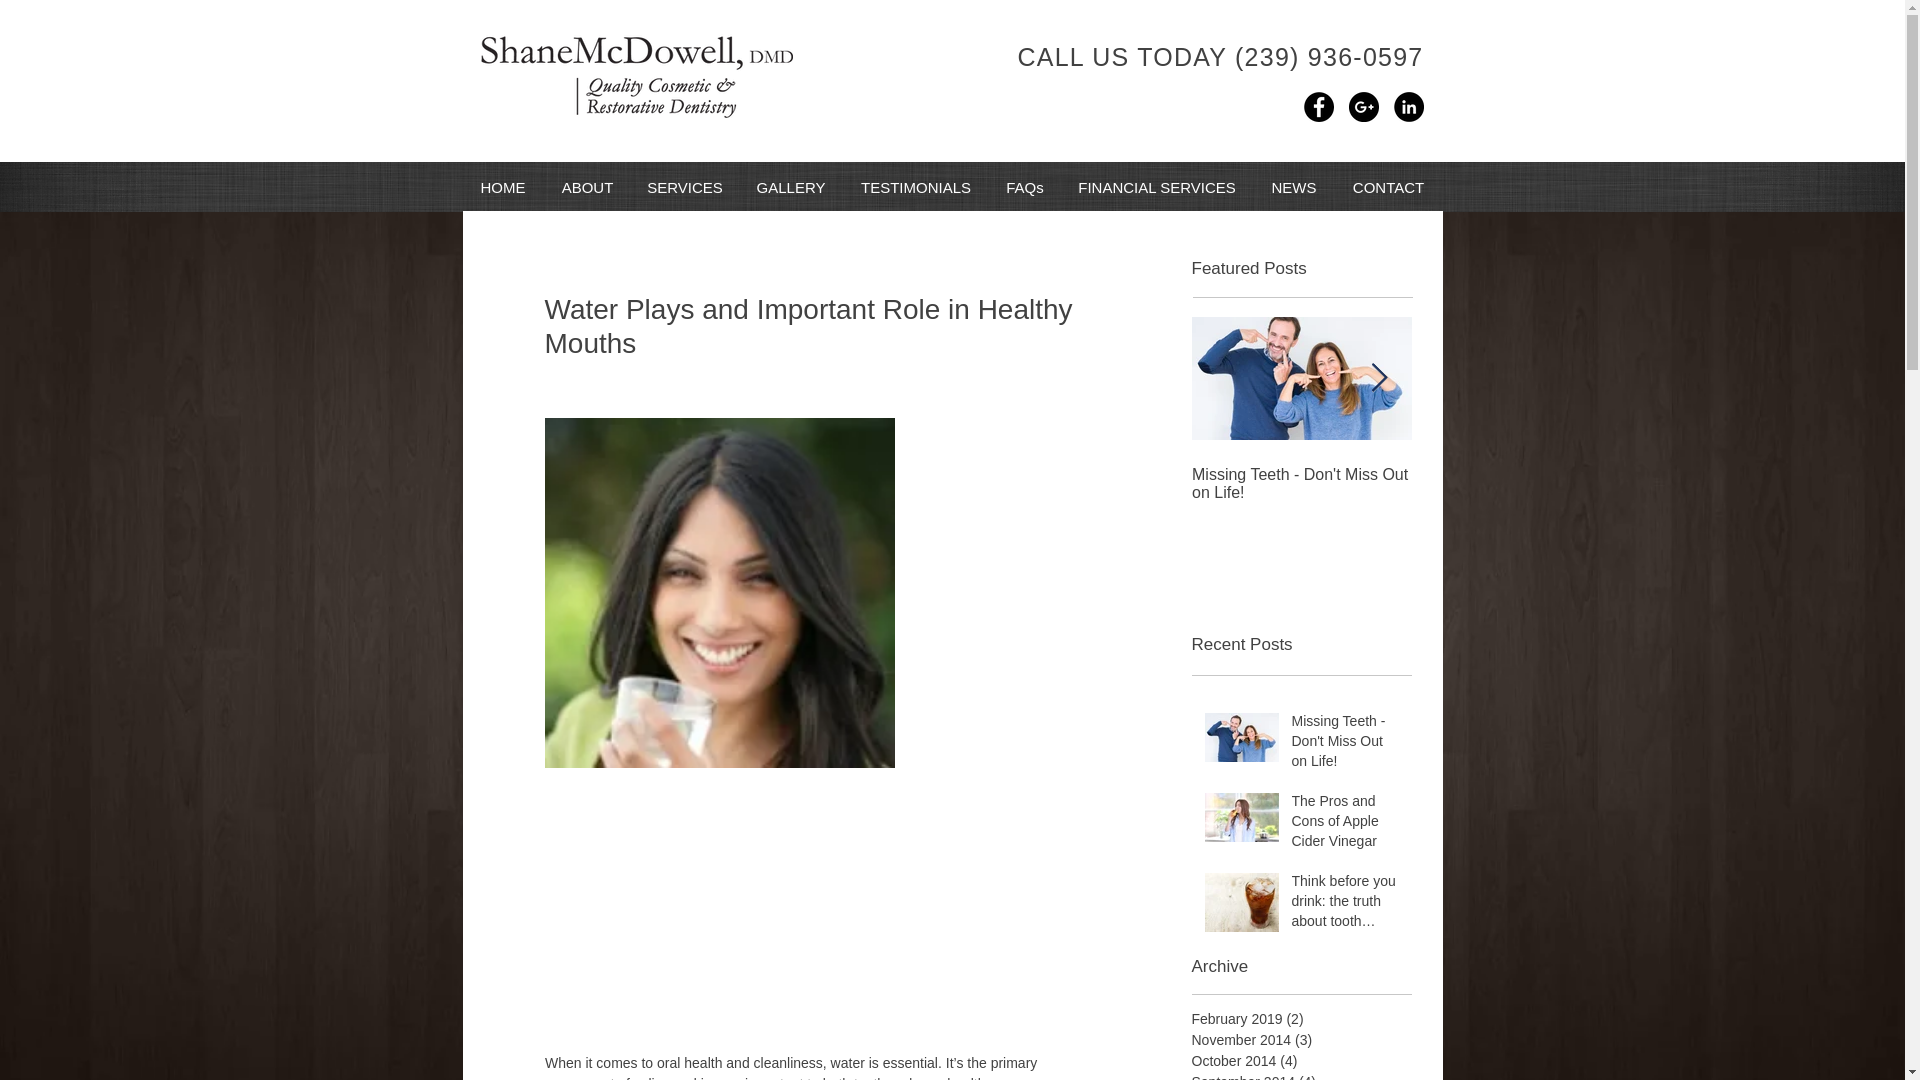  I want to click on The Pros and Cons of Apple Cider Vinegar, so click(1346, 824).